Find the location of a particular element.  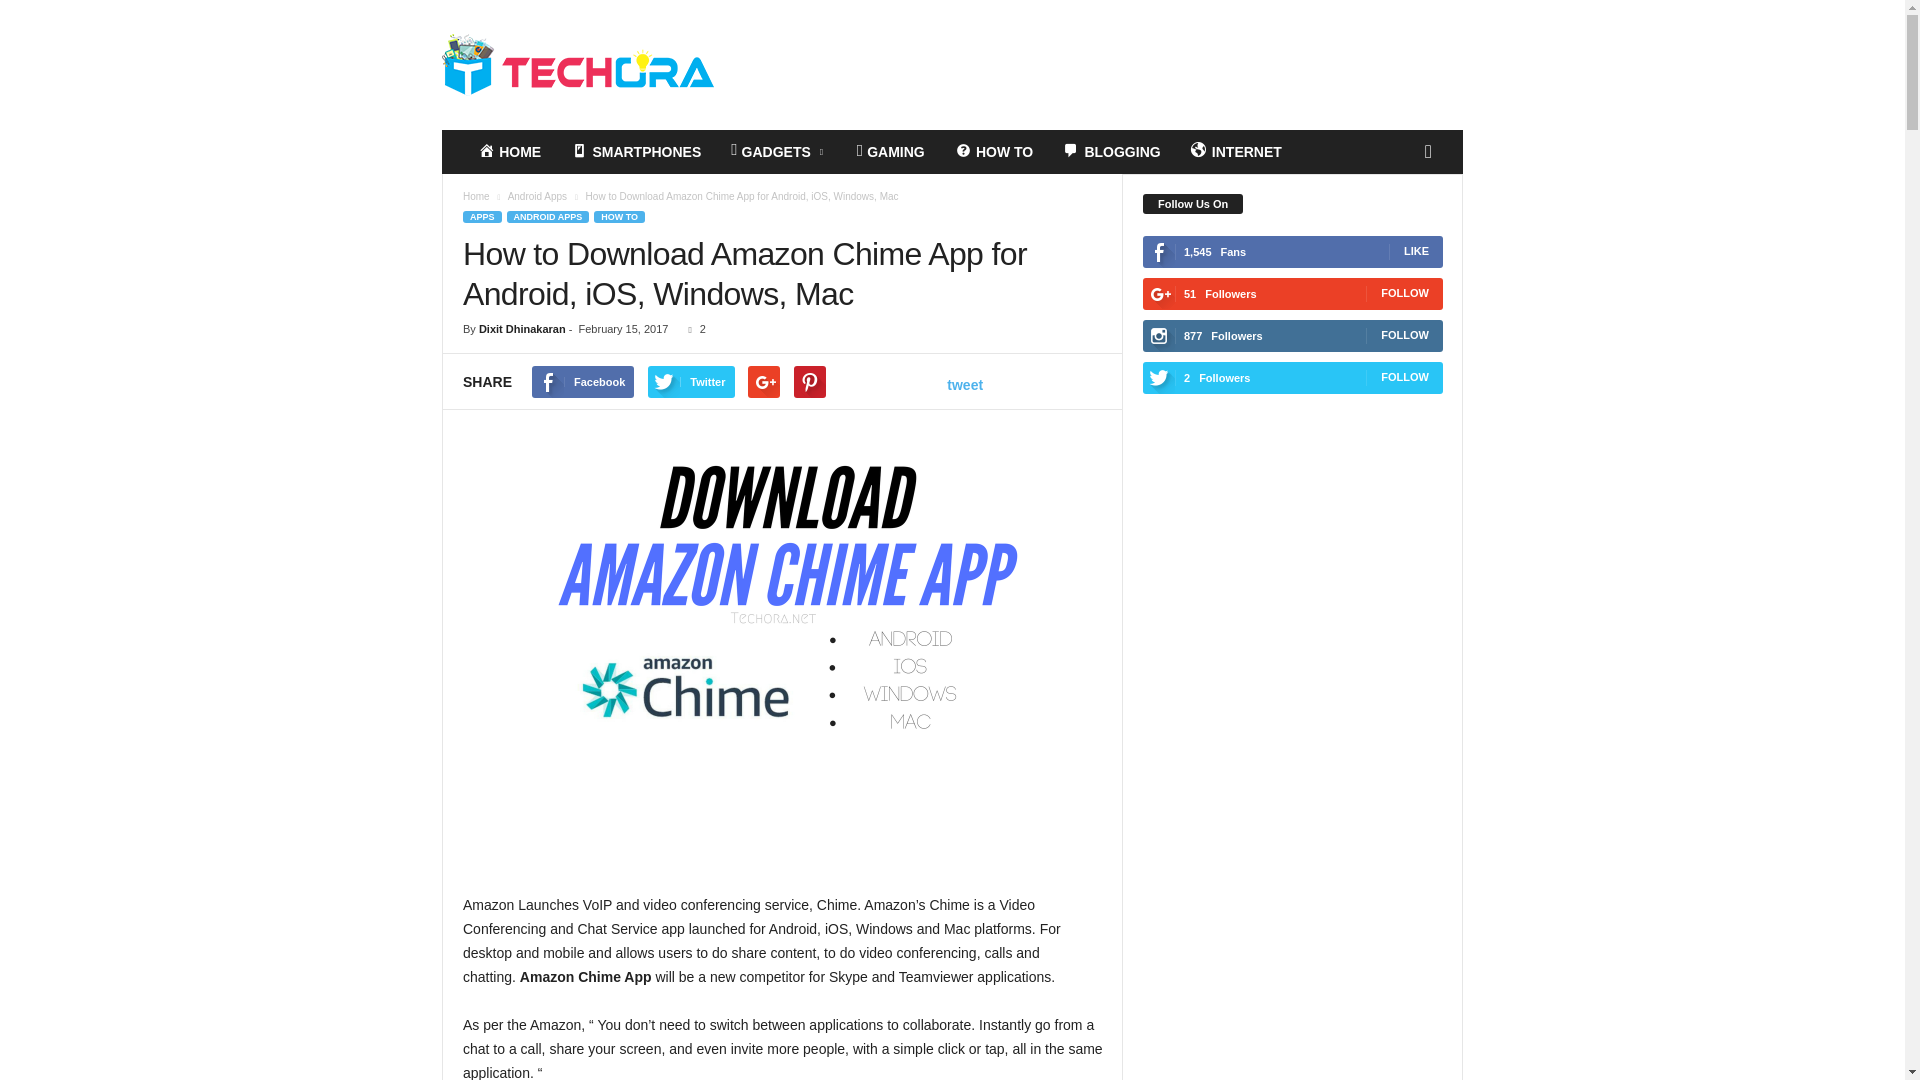

HOW TO is located at coordinates (994, 151).